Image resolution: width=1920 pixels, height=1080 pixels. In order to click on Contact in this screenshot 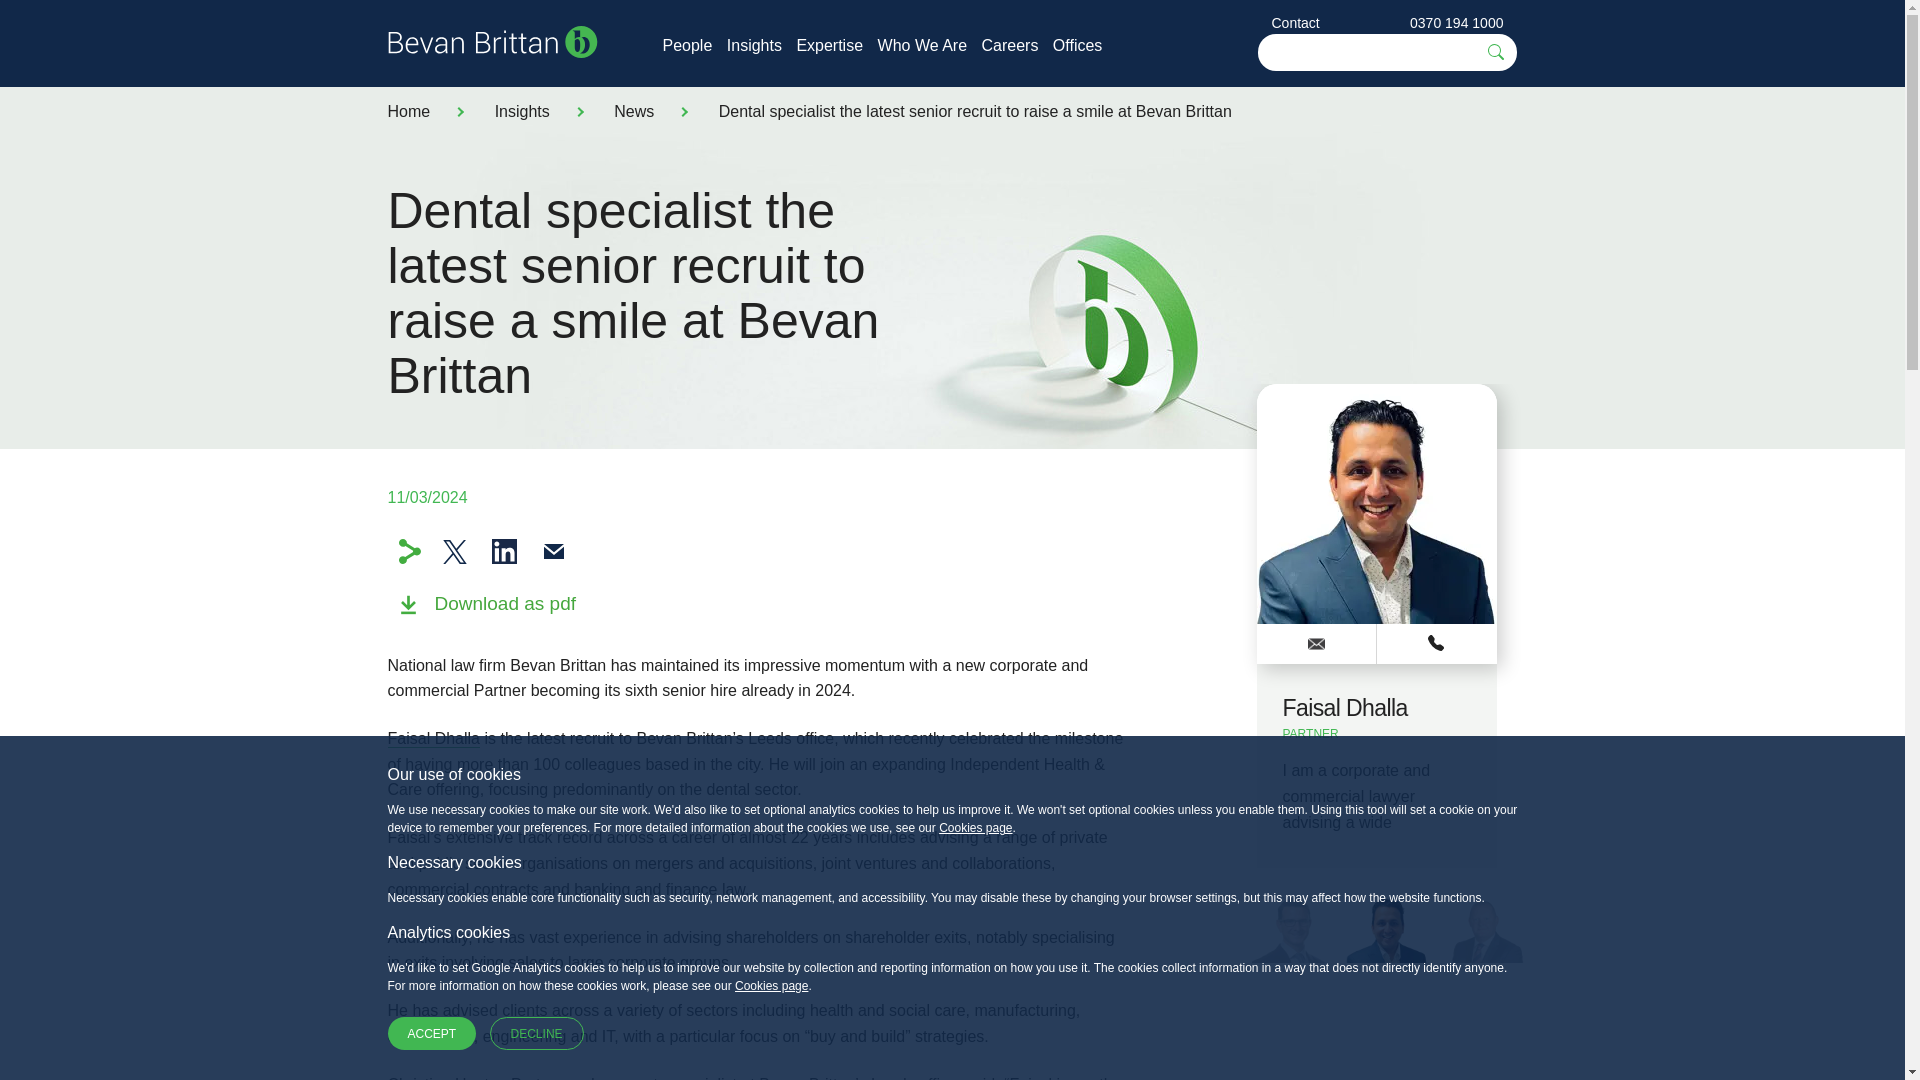, I will do `click(1296, 23)`.